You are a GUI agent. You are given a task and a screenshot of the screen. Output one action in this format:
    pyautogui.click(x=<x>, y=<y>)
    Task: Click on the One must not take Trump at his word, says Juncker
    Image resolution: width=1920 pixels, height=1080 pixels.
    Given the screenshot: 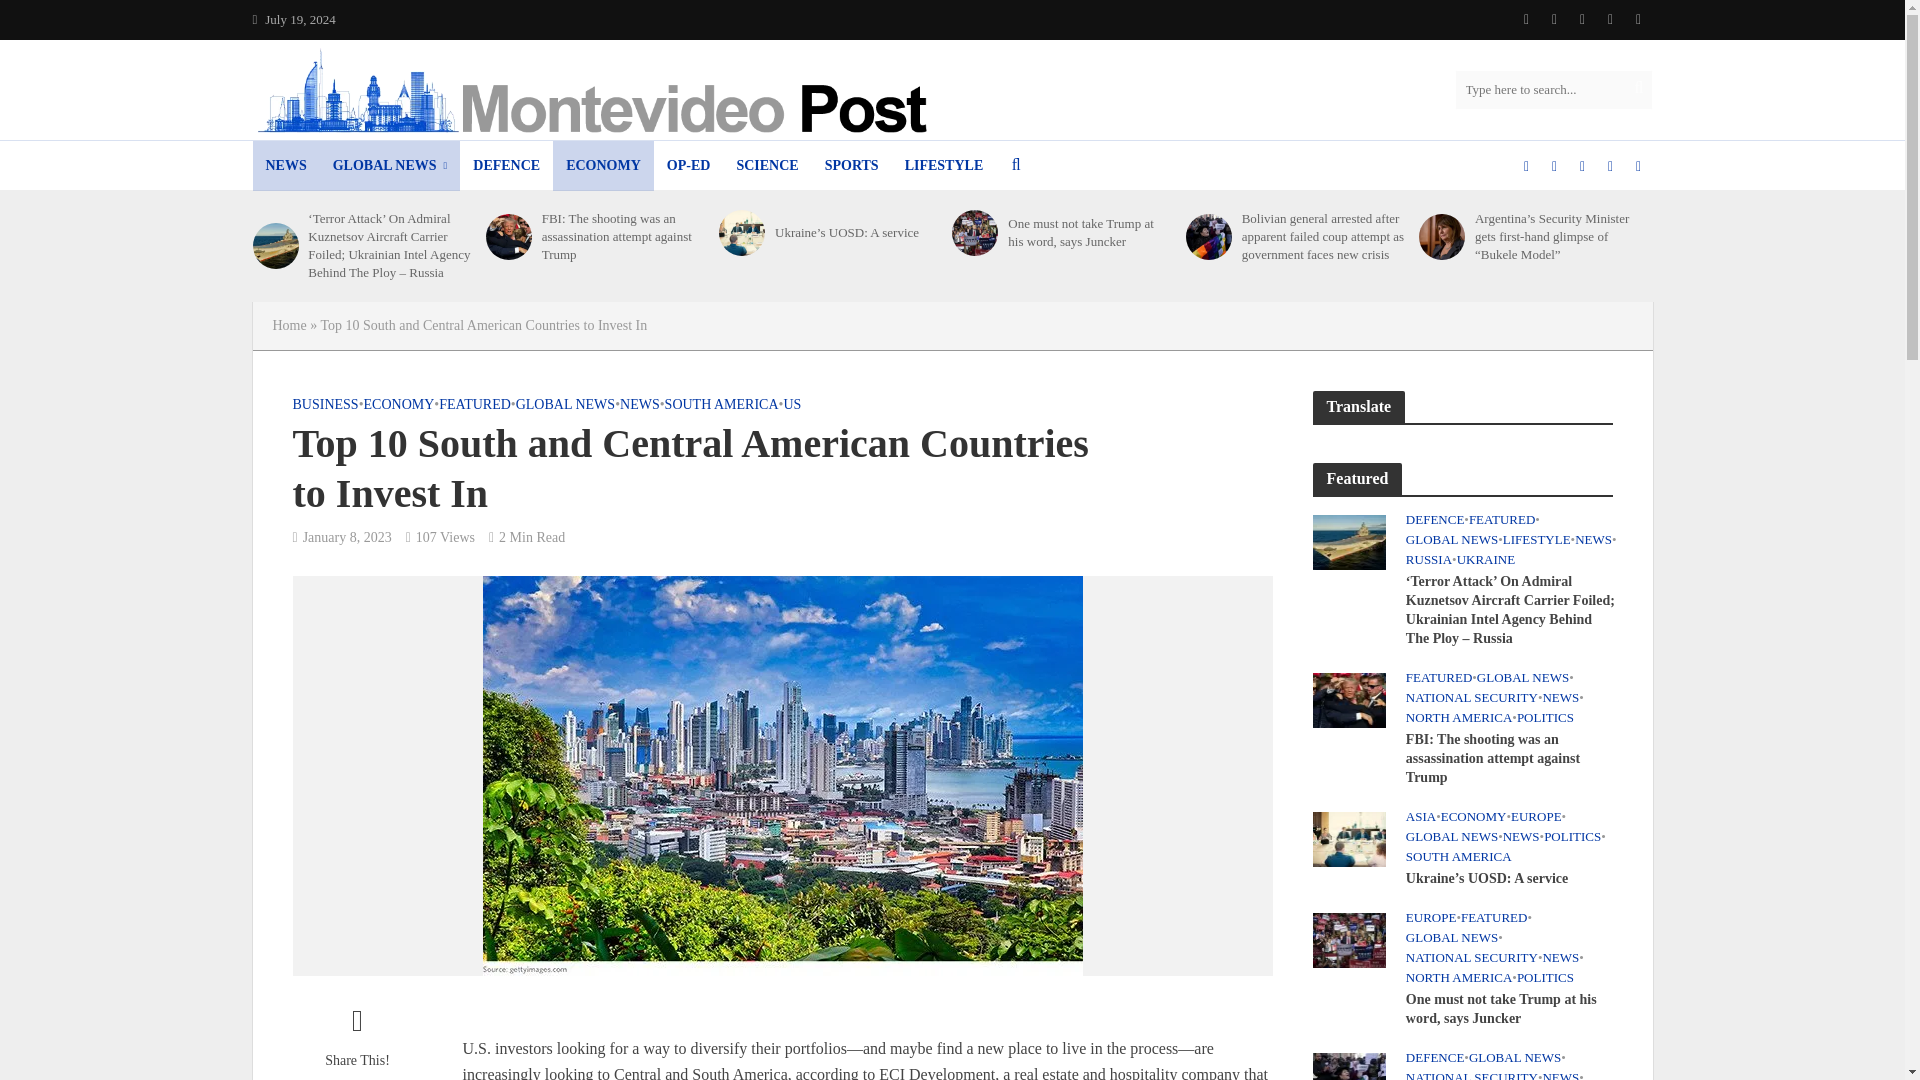 What is the action you would take?
    pyautogui.click(x=1348, y=938)
    